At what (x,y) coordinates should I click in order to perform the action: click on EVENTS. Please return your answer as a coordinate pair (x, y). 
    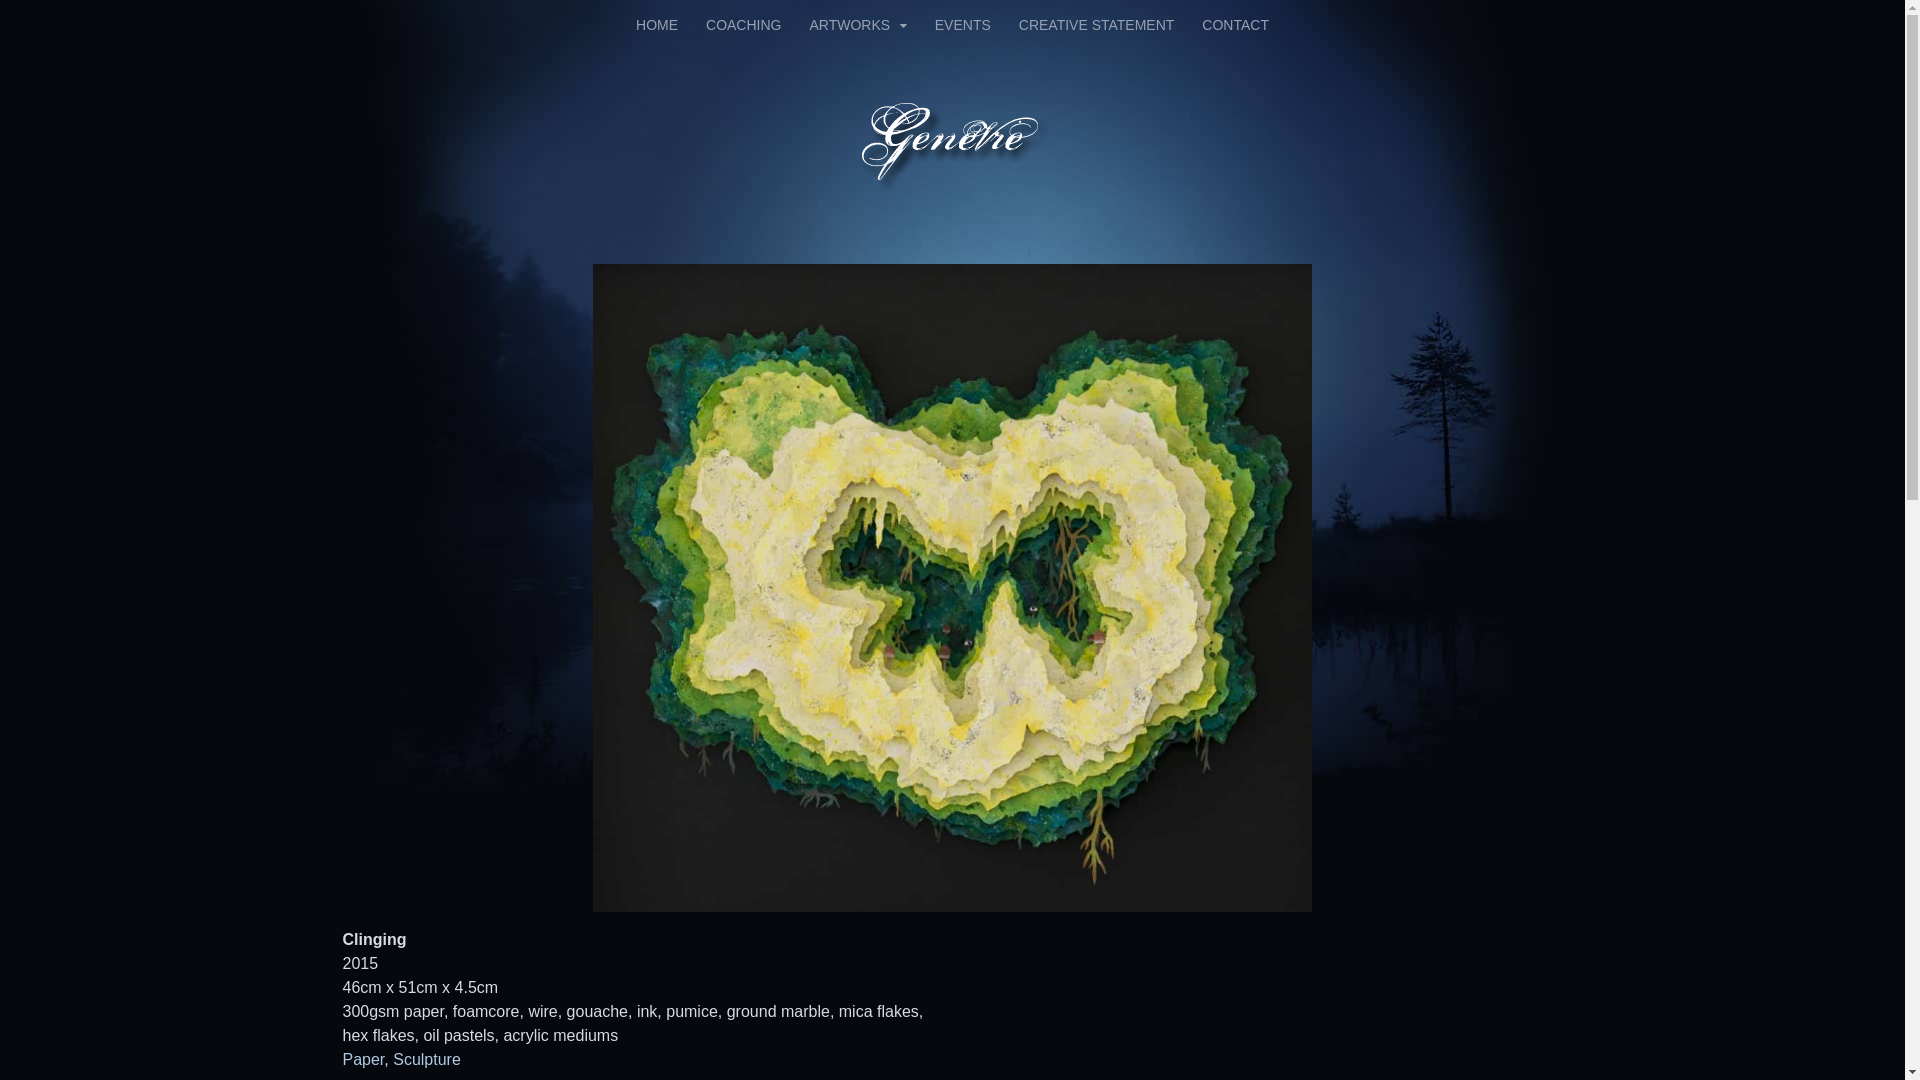
    Looking at the image, I should click on (963, 25).